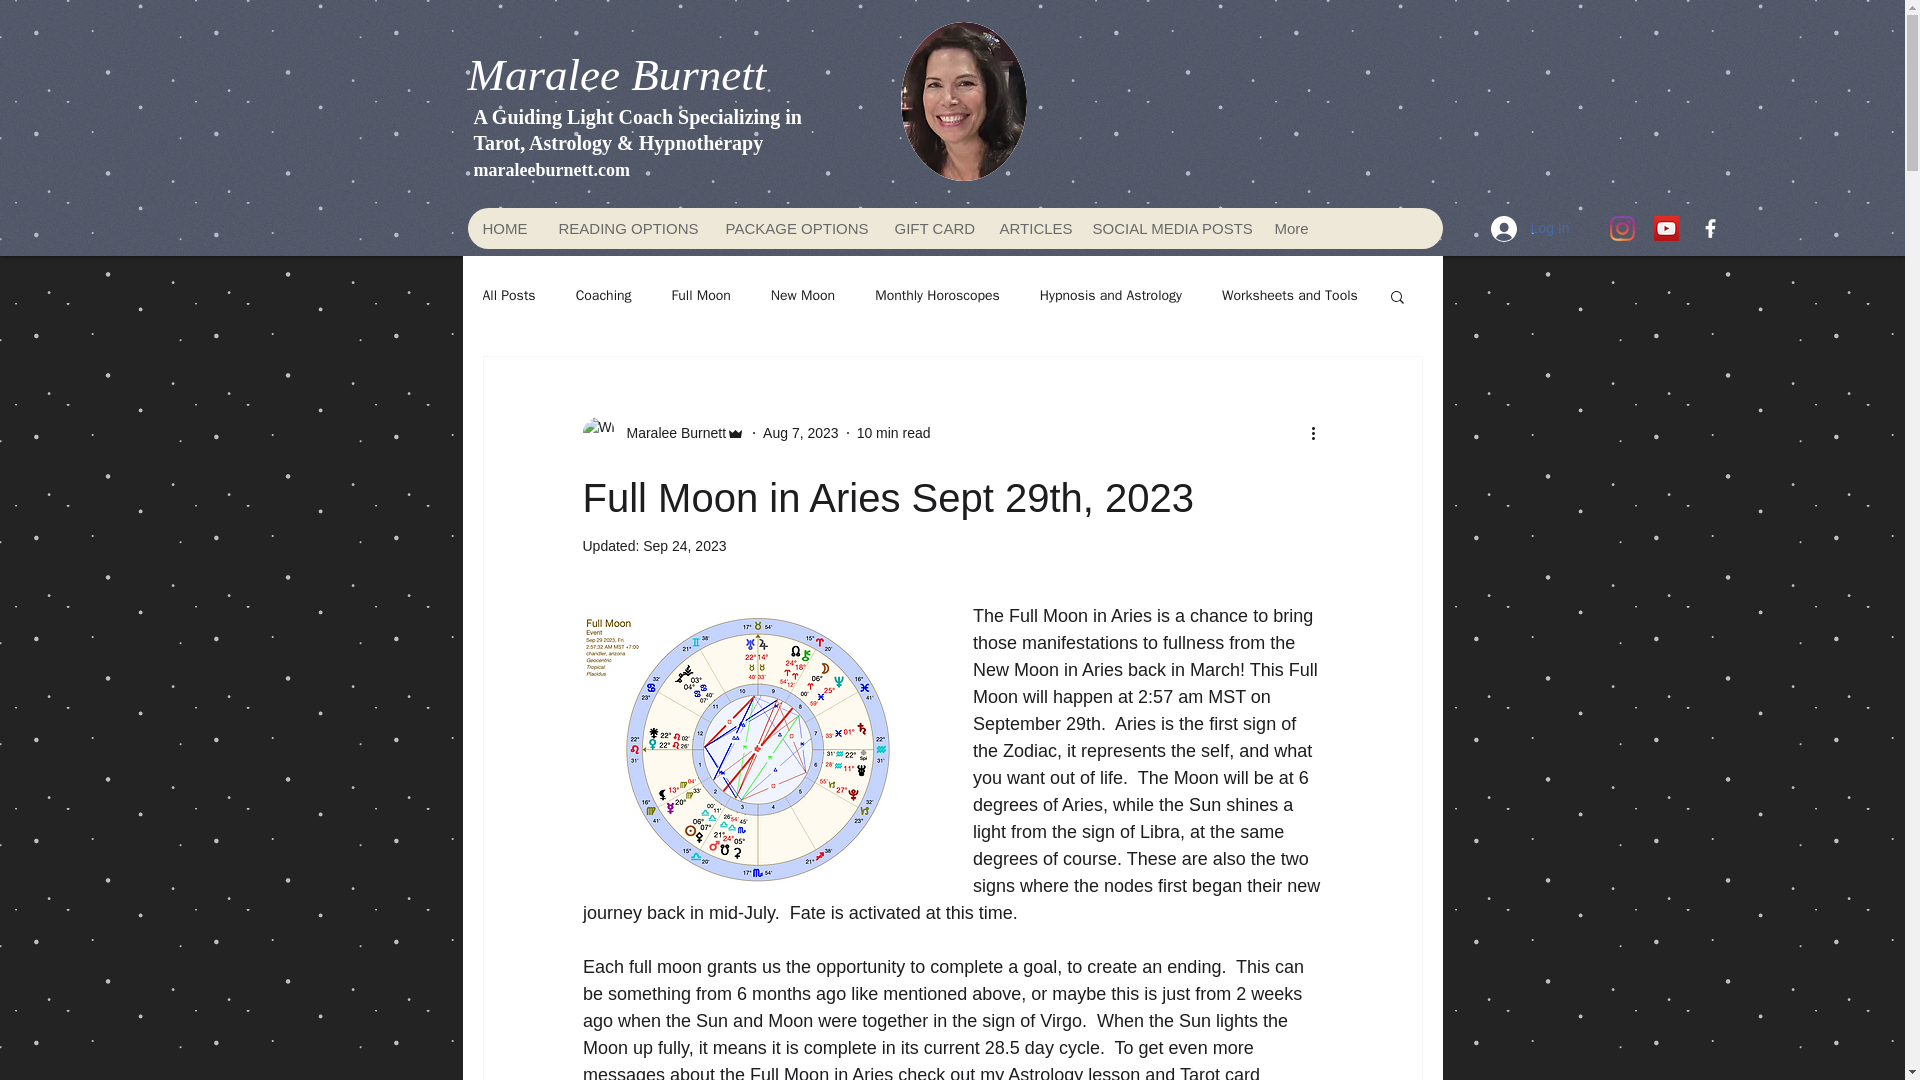  What do you see at coordinates (508, 296) in the screenshot?
I see `All Posts` at bounding box center [508, 296].